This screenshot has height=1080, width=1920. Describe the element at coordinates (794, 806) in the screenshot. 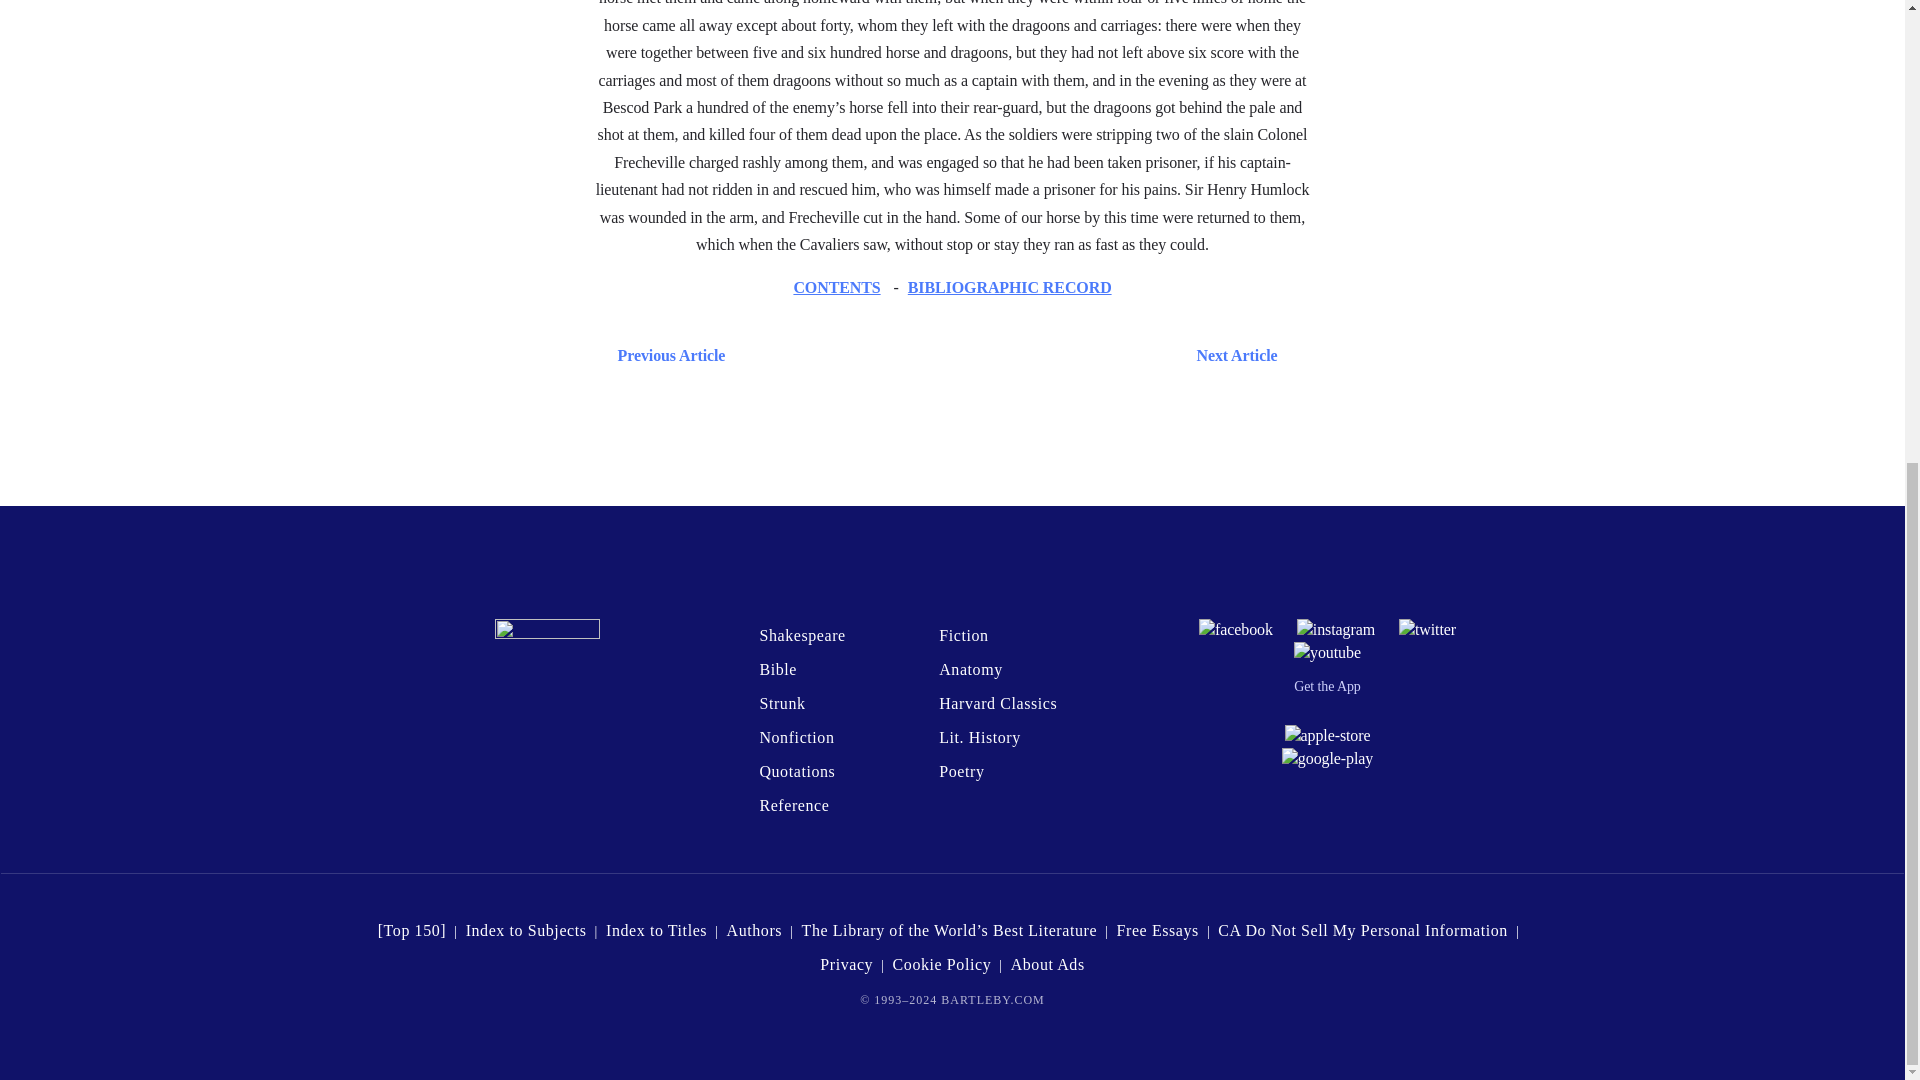

I see `Reference` at that location.